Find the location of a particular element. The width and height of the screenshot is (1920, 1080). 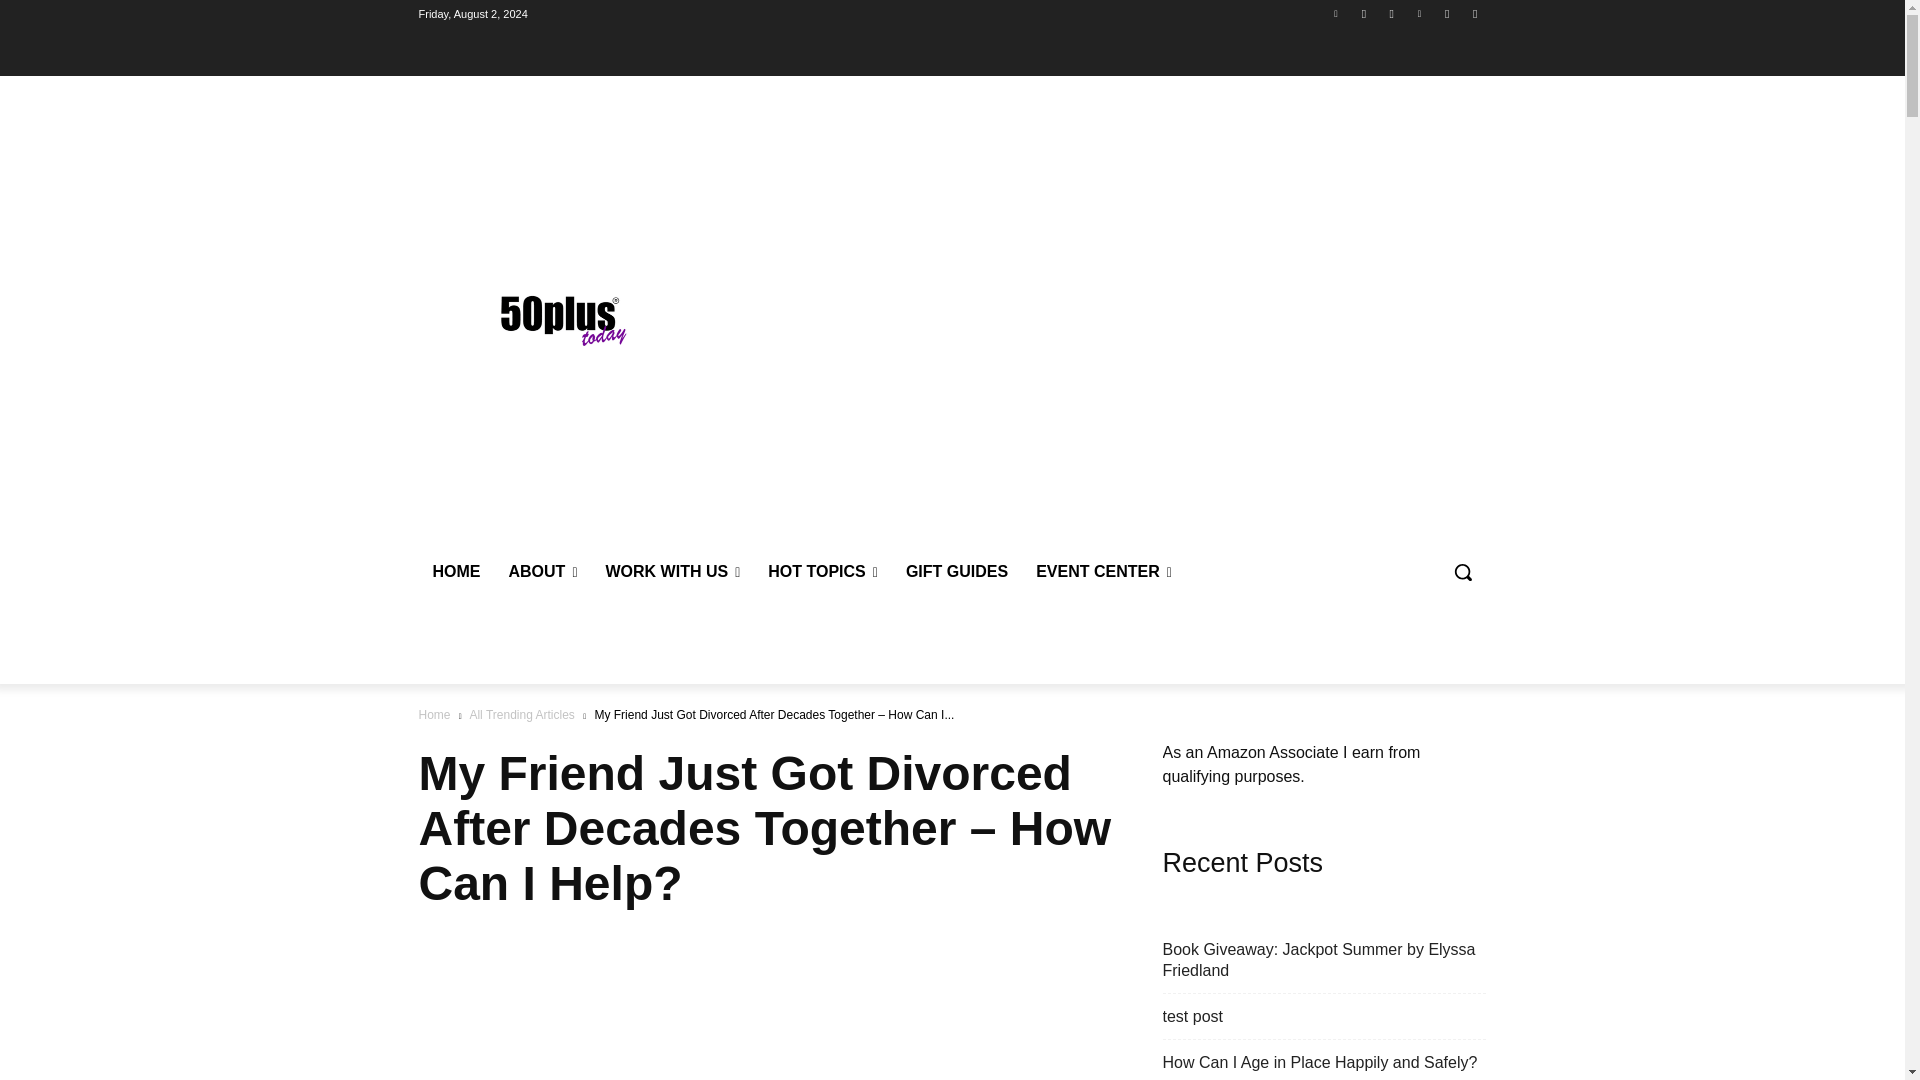

Pinterest is located at coordinates (1418, 13).